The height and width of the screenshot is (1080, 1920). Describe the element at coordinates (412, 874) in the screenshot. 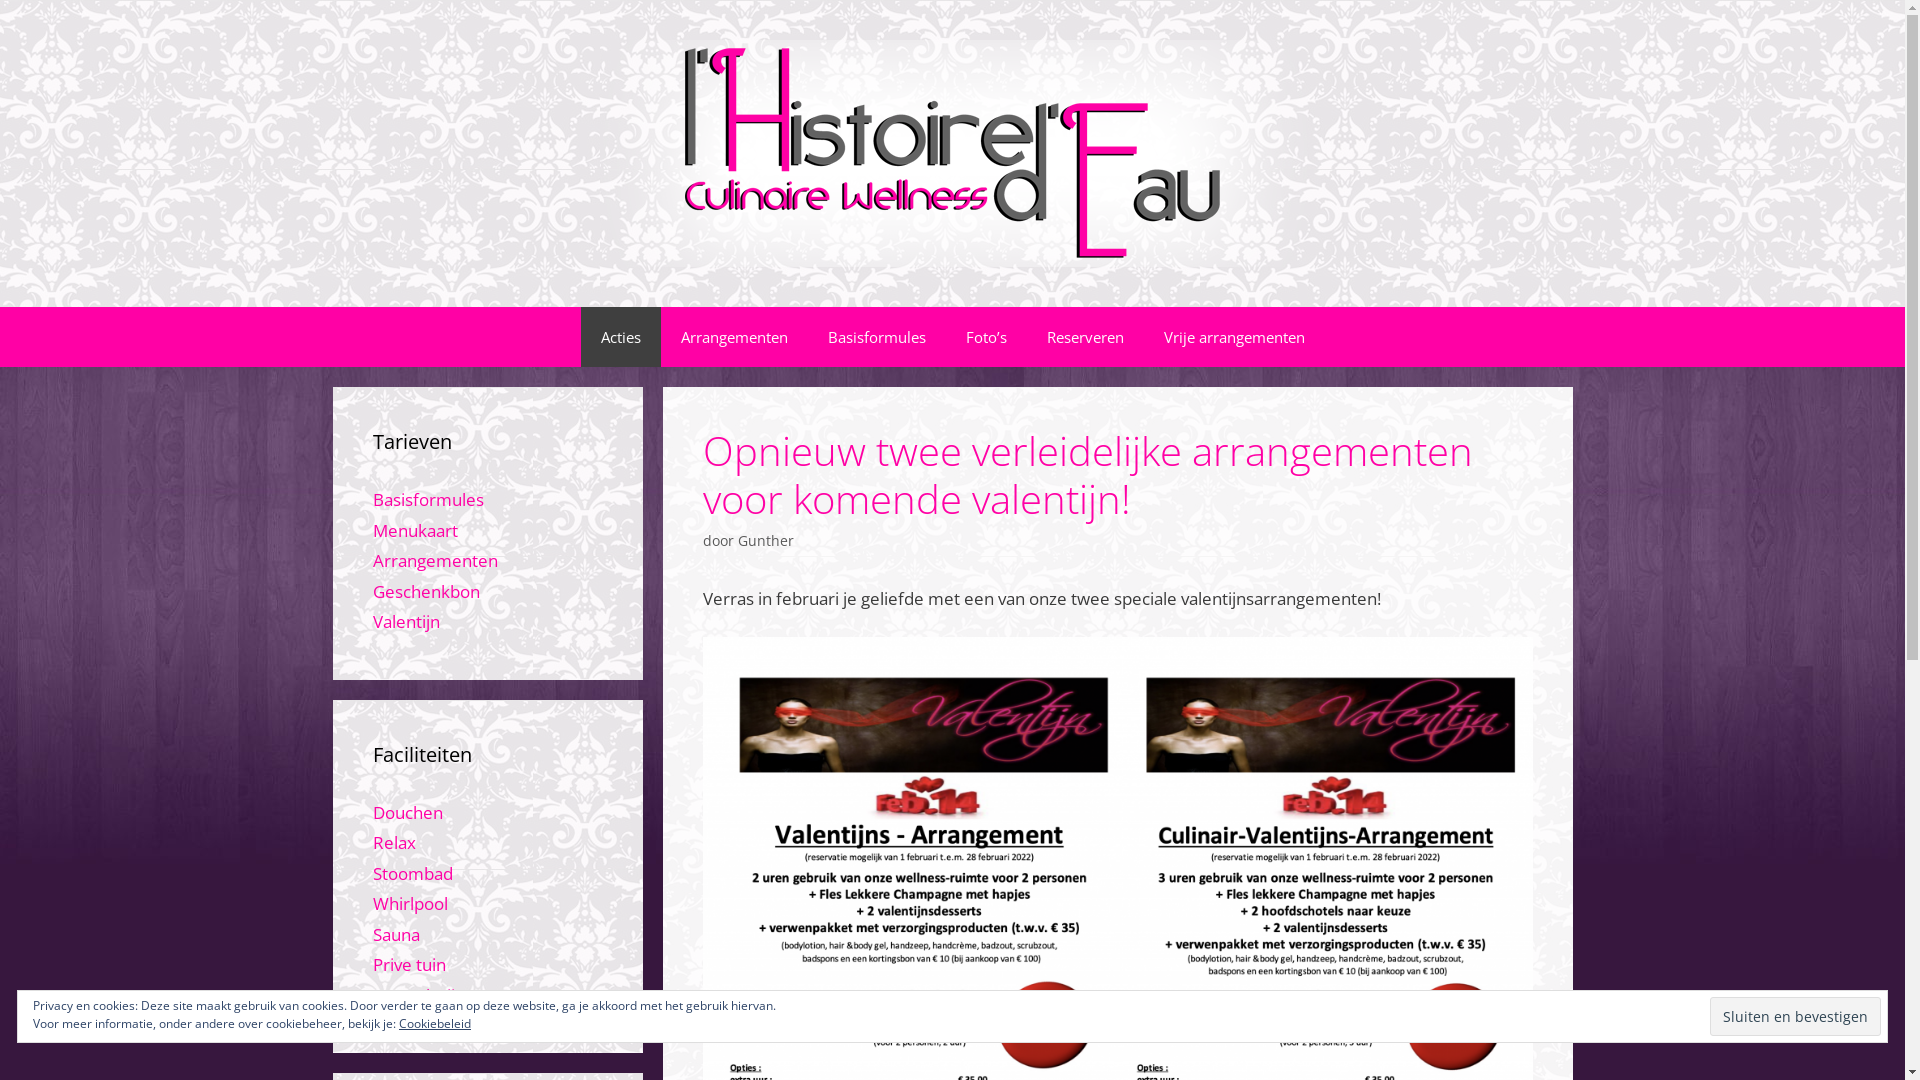

I see `Stoombad` at that location.